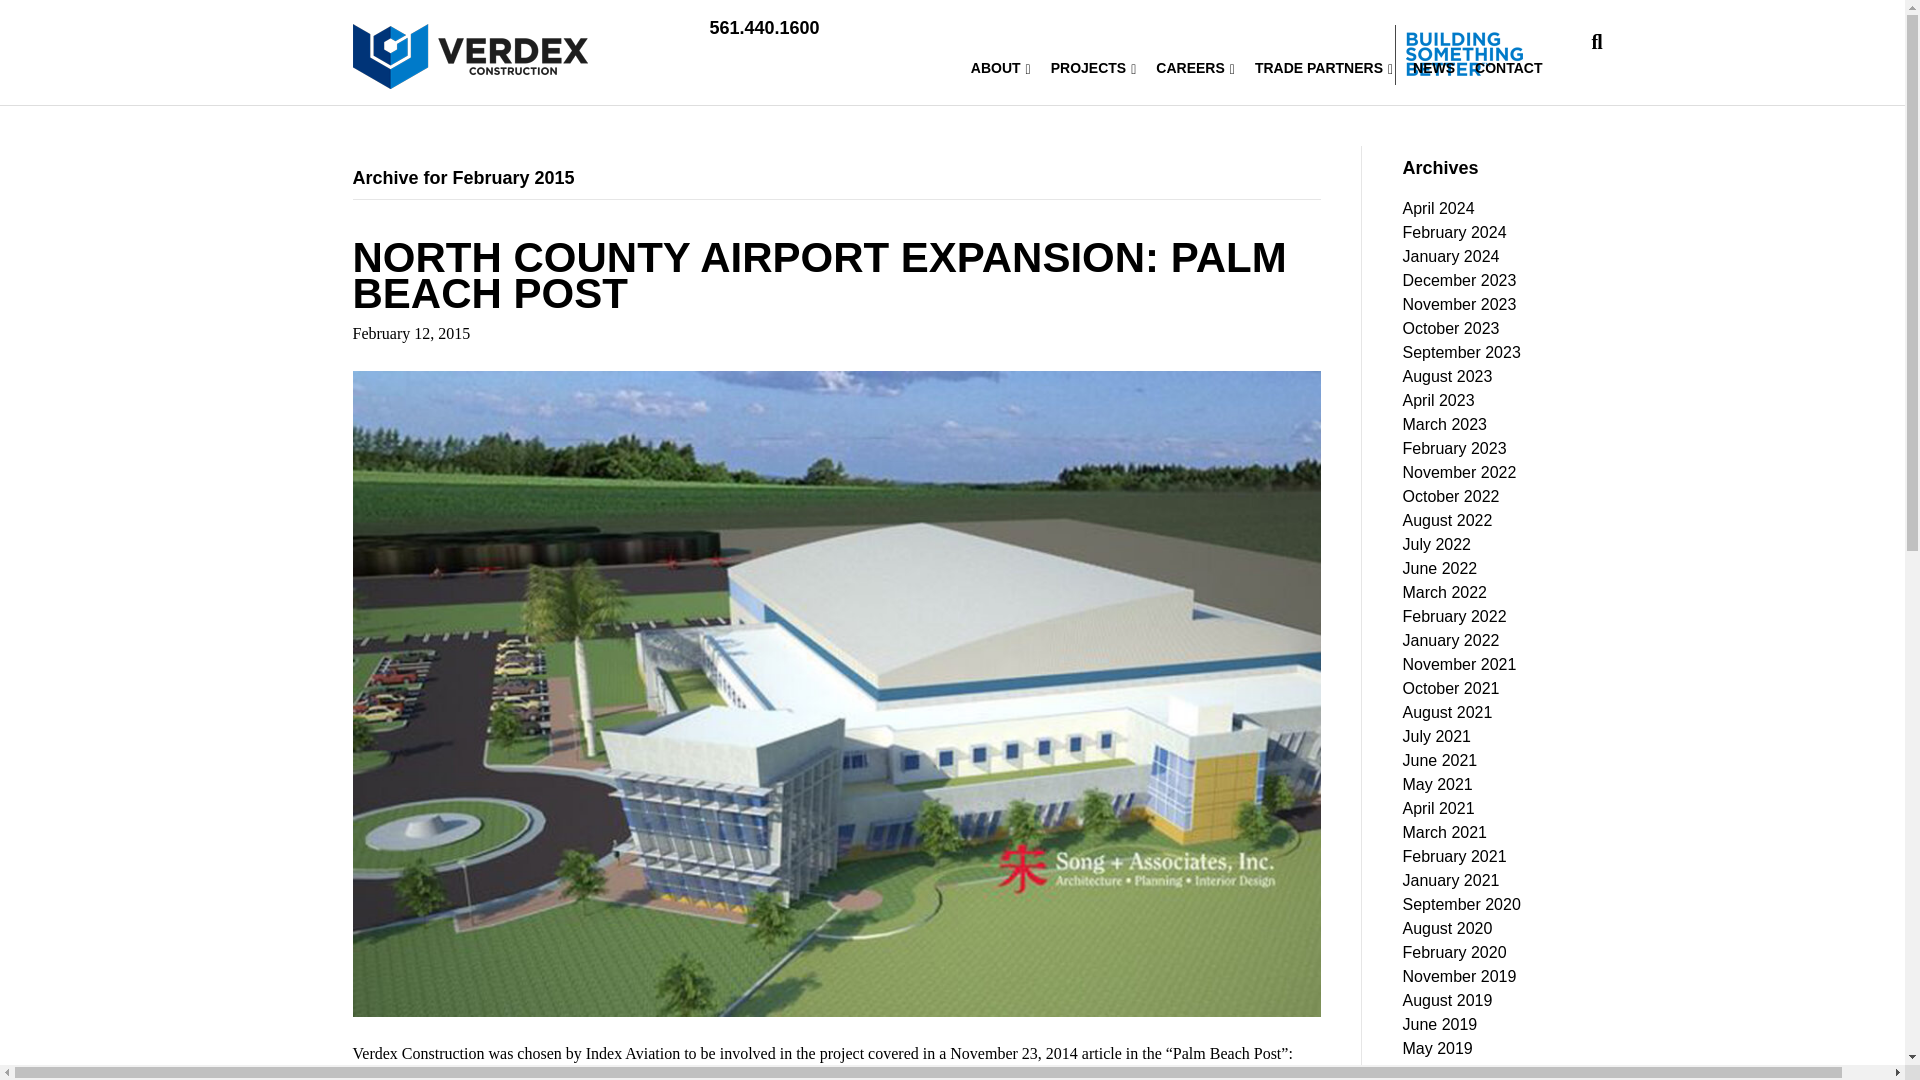  Describe the element at coordinates (1093, 68) in the screenshot. I see `PROJECTS` at that location.